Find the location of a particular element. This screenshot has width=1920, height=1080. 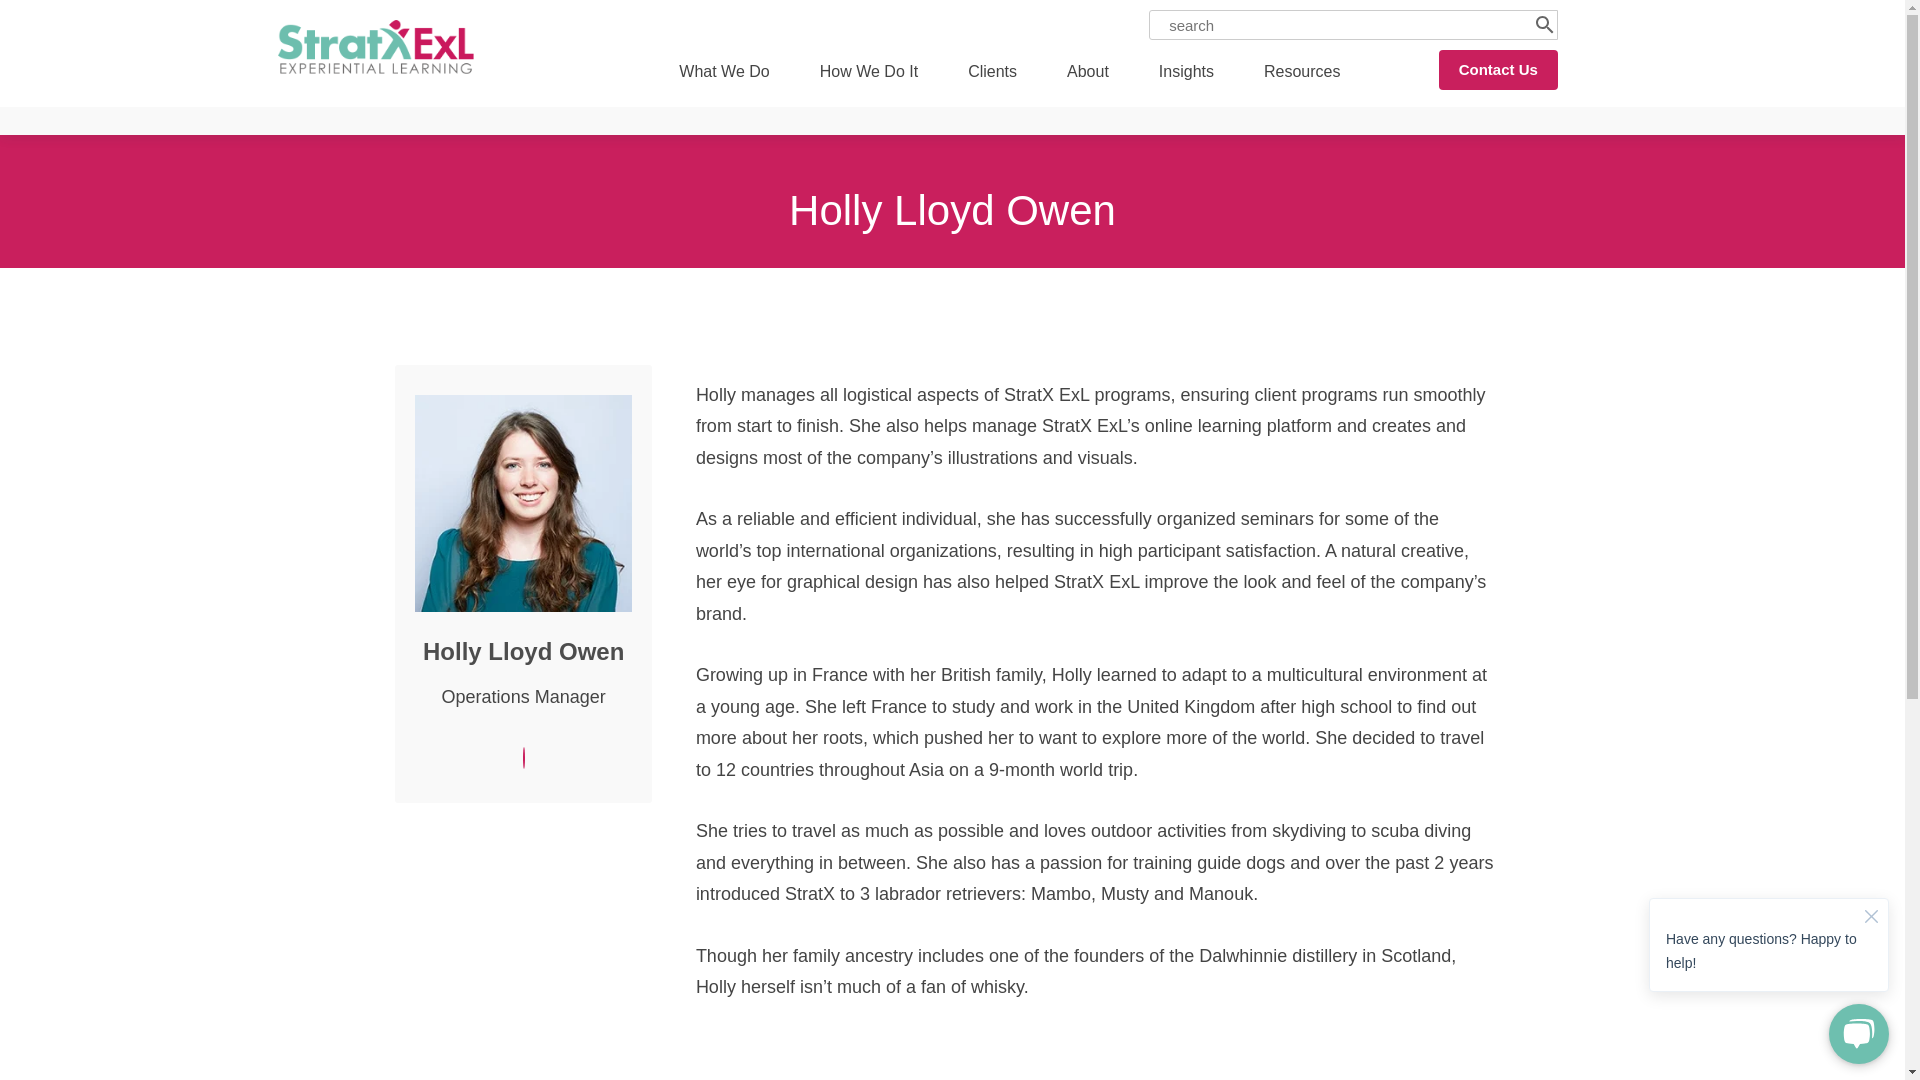

How We Do It is located at coordinates (868, 72).